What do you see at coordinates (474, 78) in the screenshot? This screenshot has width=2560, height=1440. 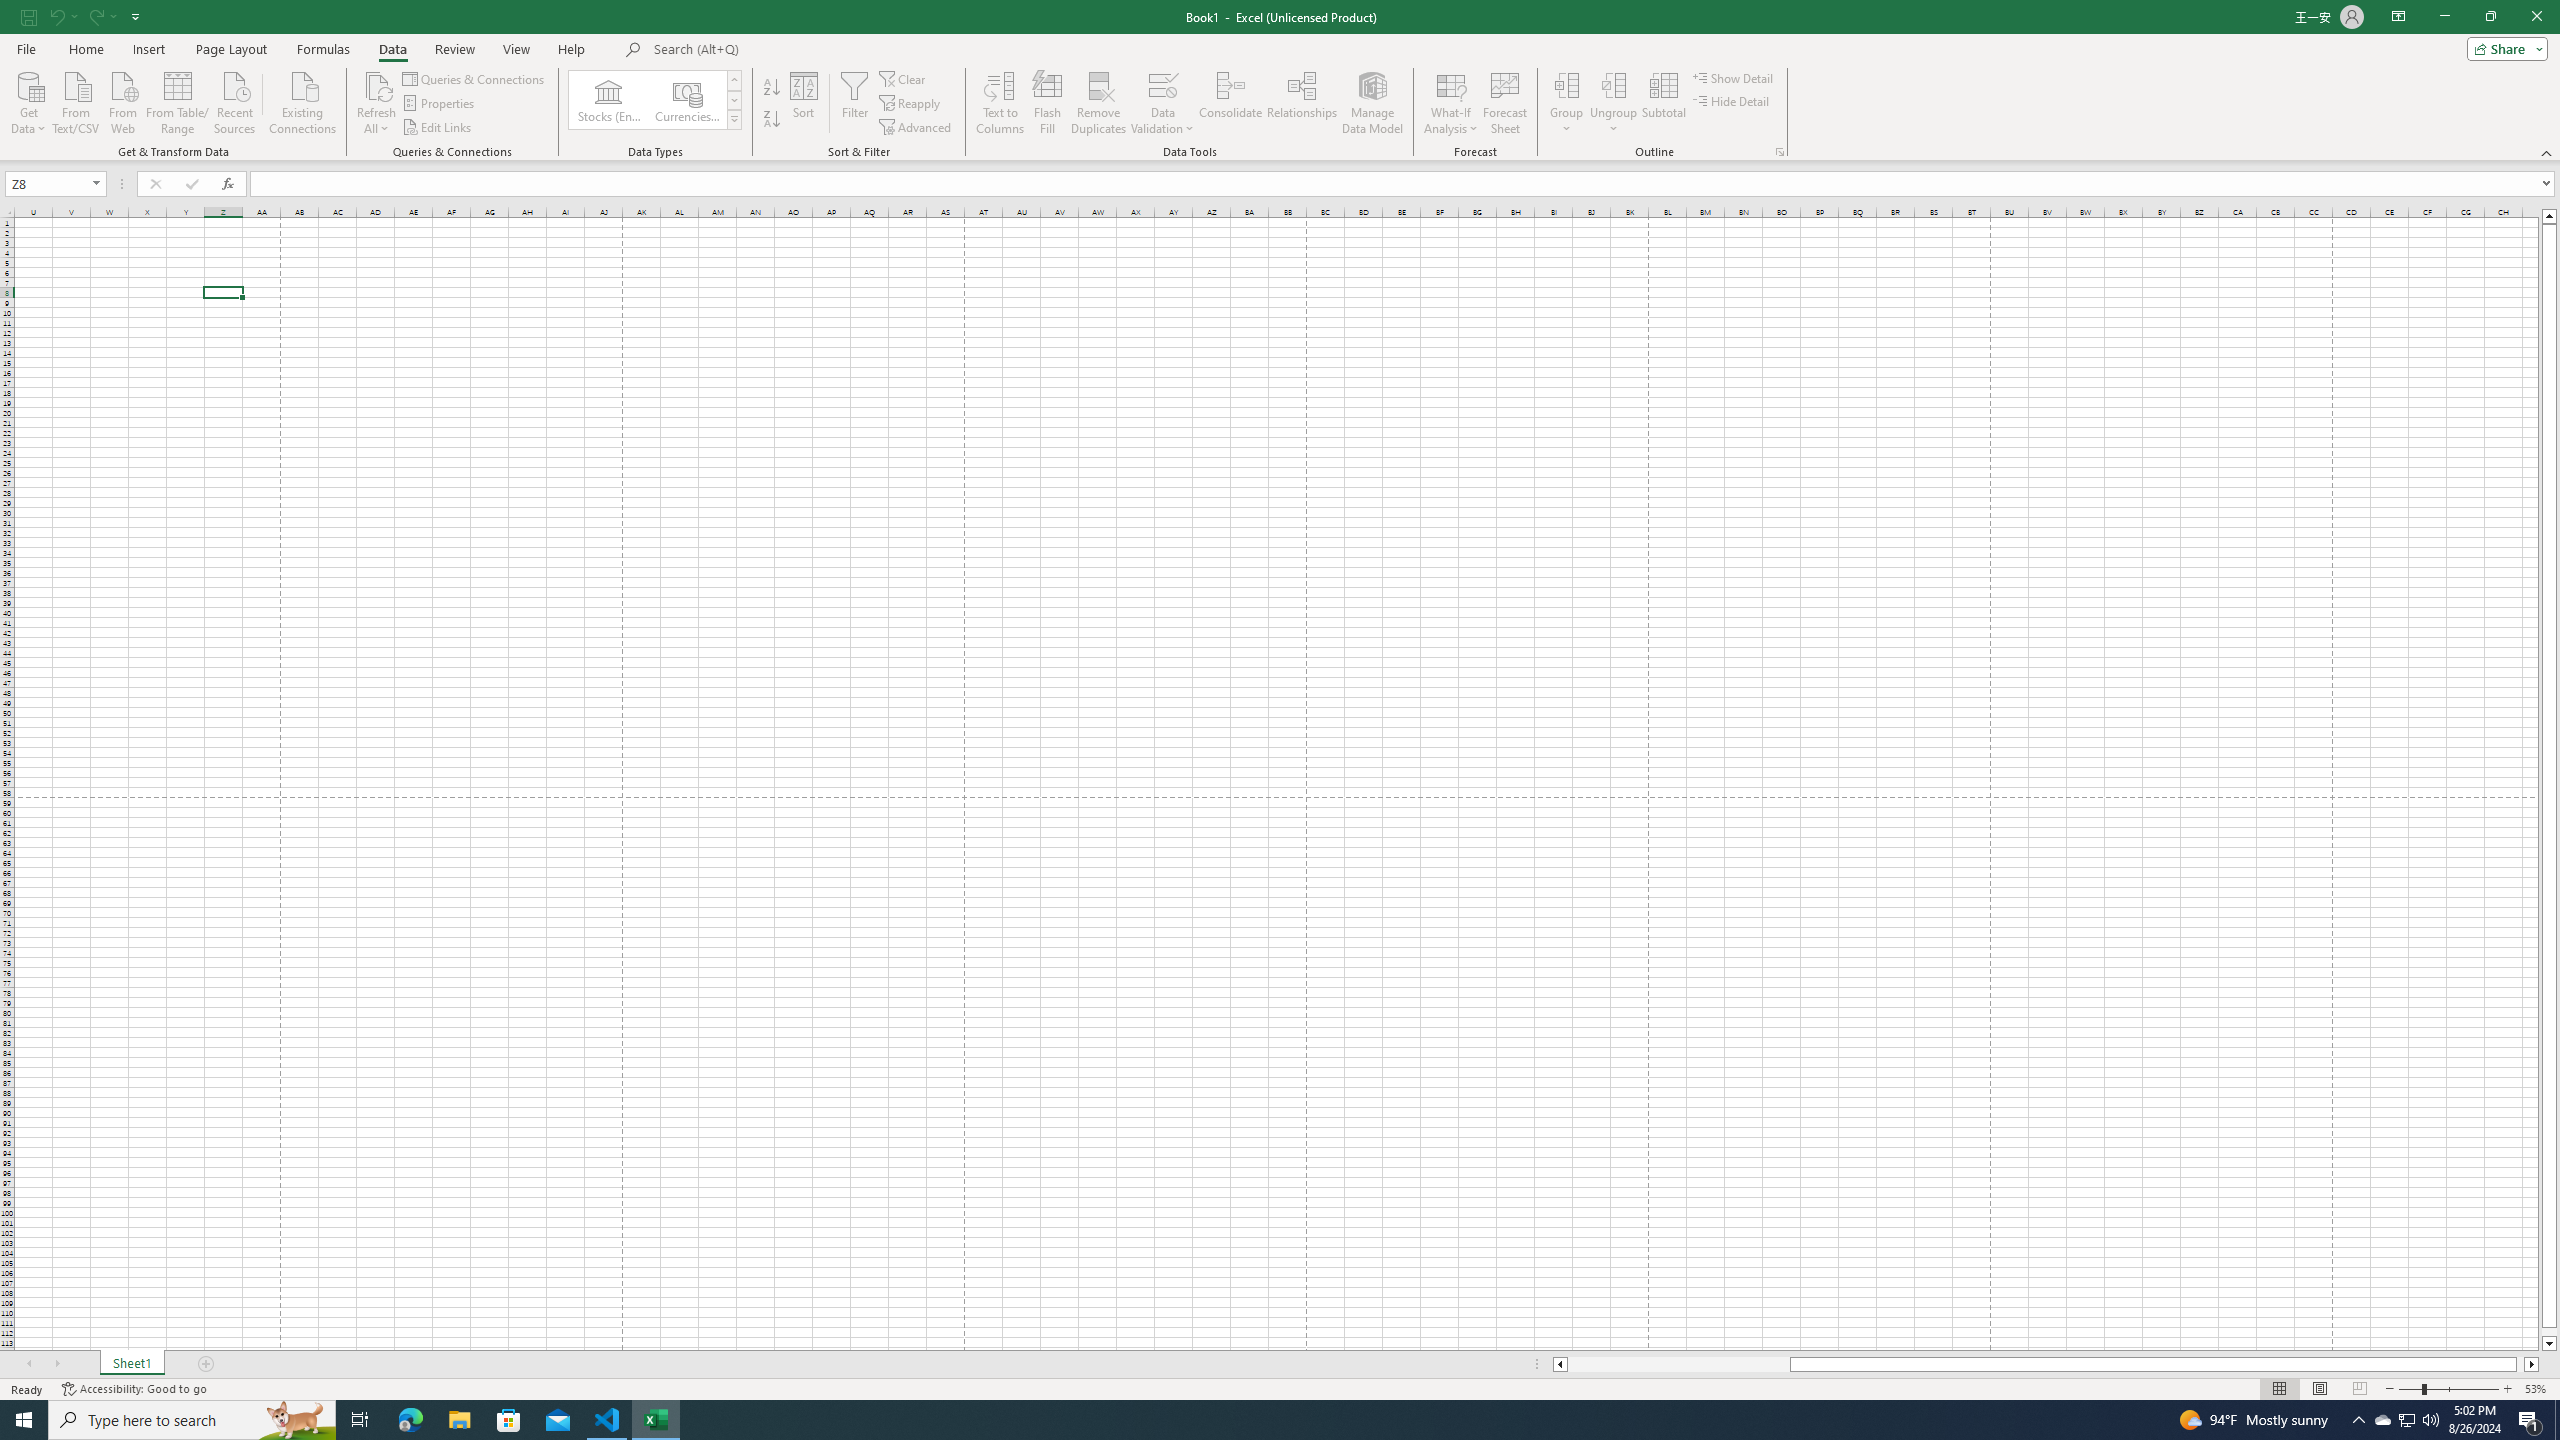 I see `Queries & Connections` at bounding box center [474, 78].